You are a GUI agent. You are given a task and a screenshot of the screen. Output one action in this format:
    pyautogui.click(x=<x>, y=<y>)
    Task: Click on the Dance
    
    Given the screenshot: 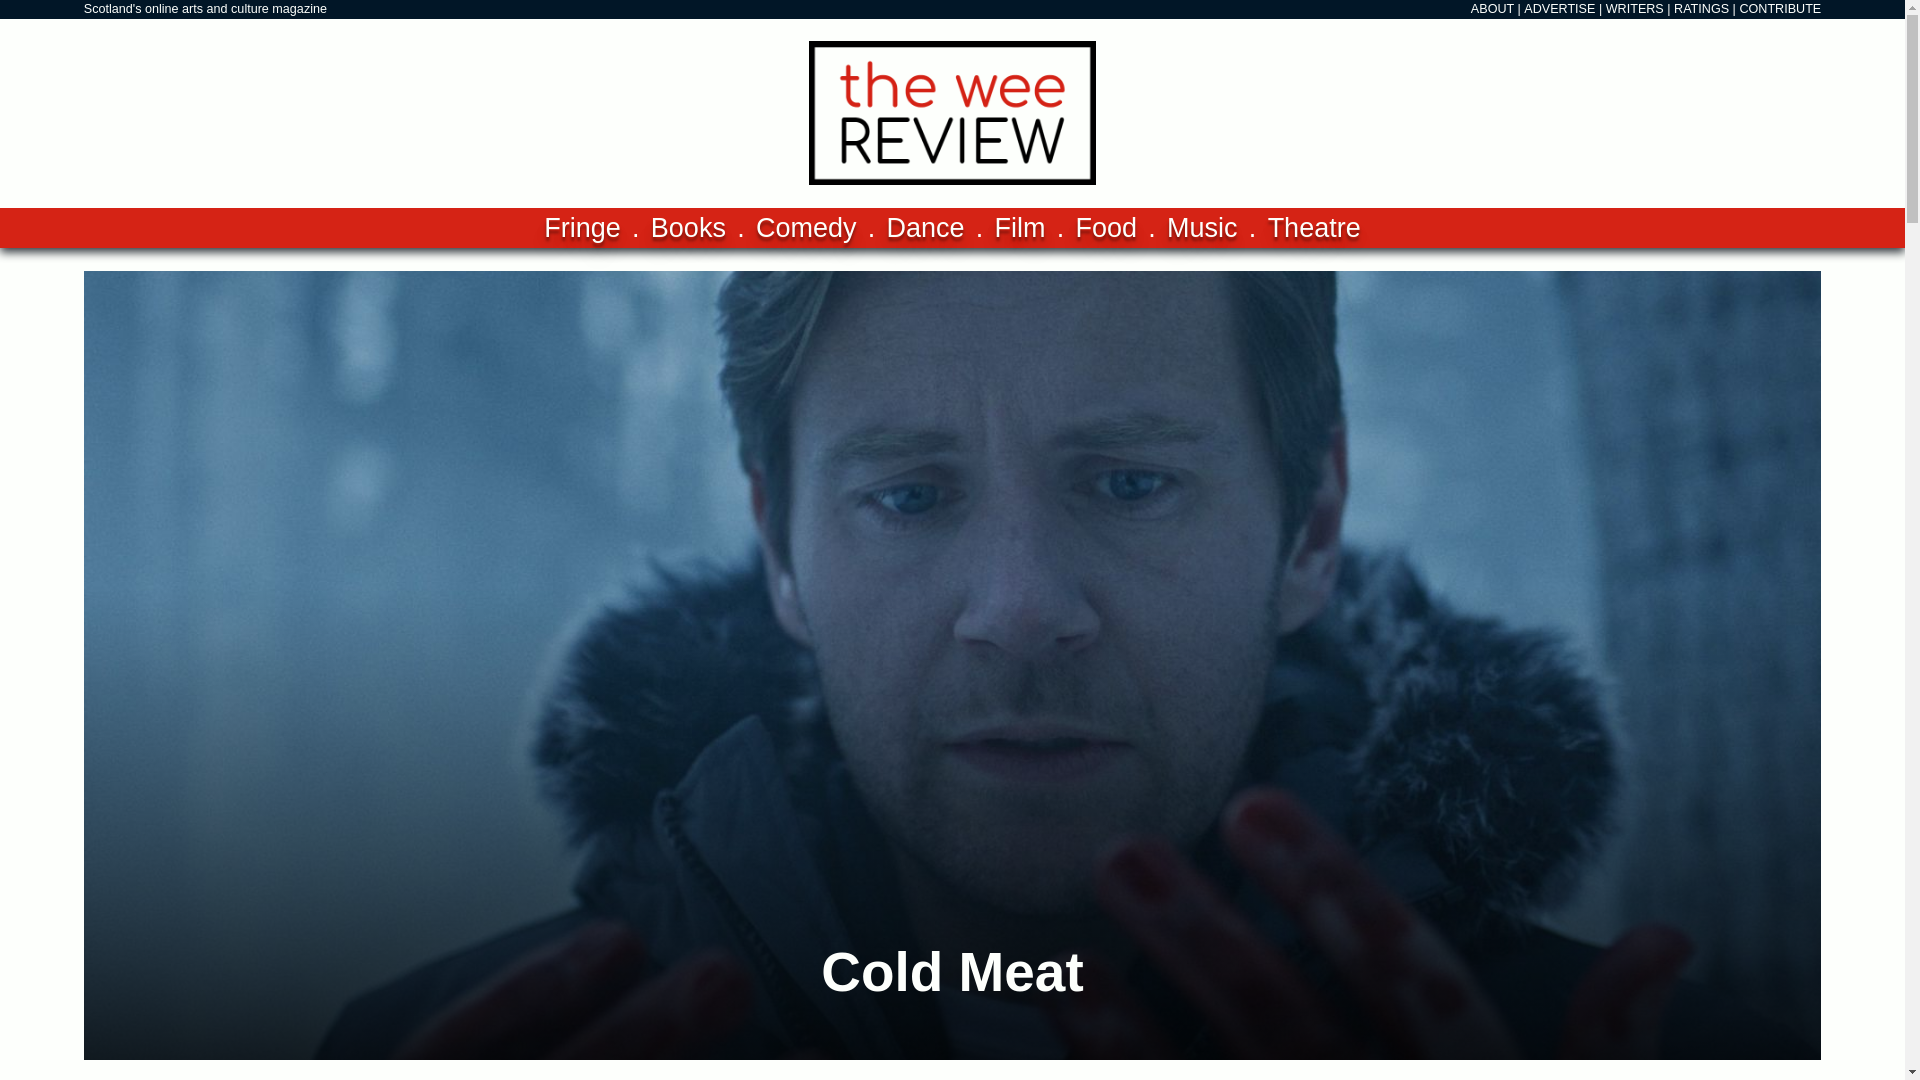 What is the action you would take?
    pyautogui.click(x=925, y=228)
    